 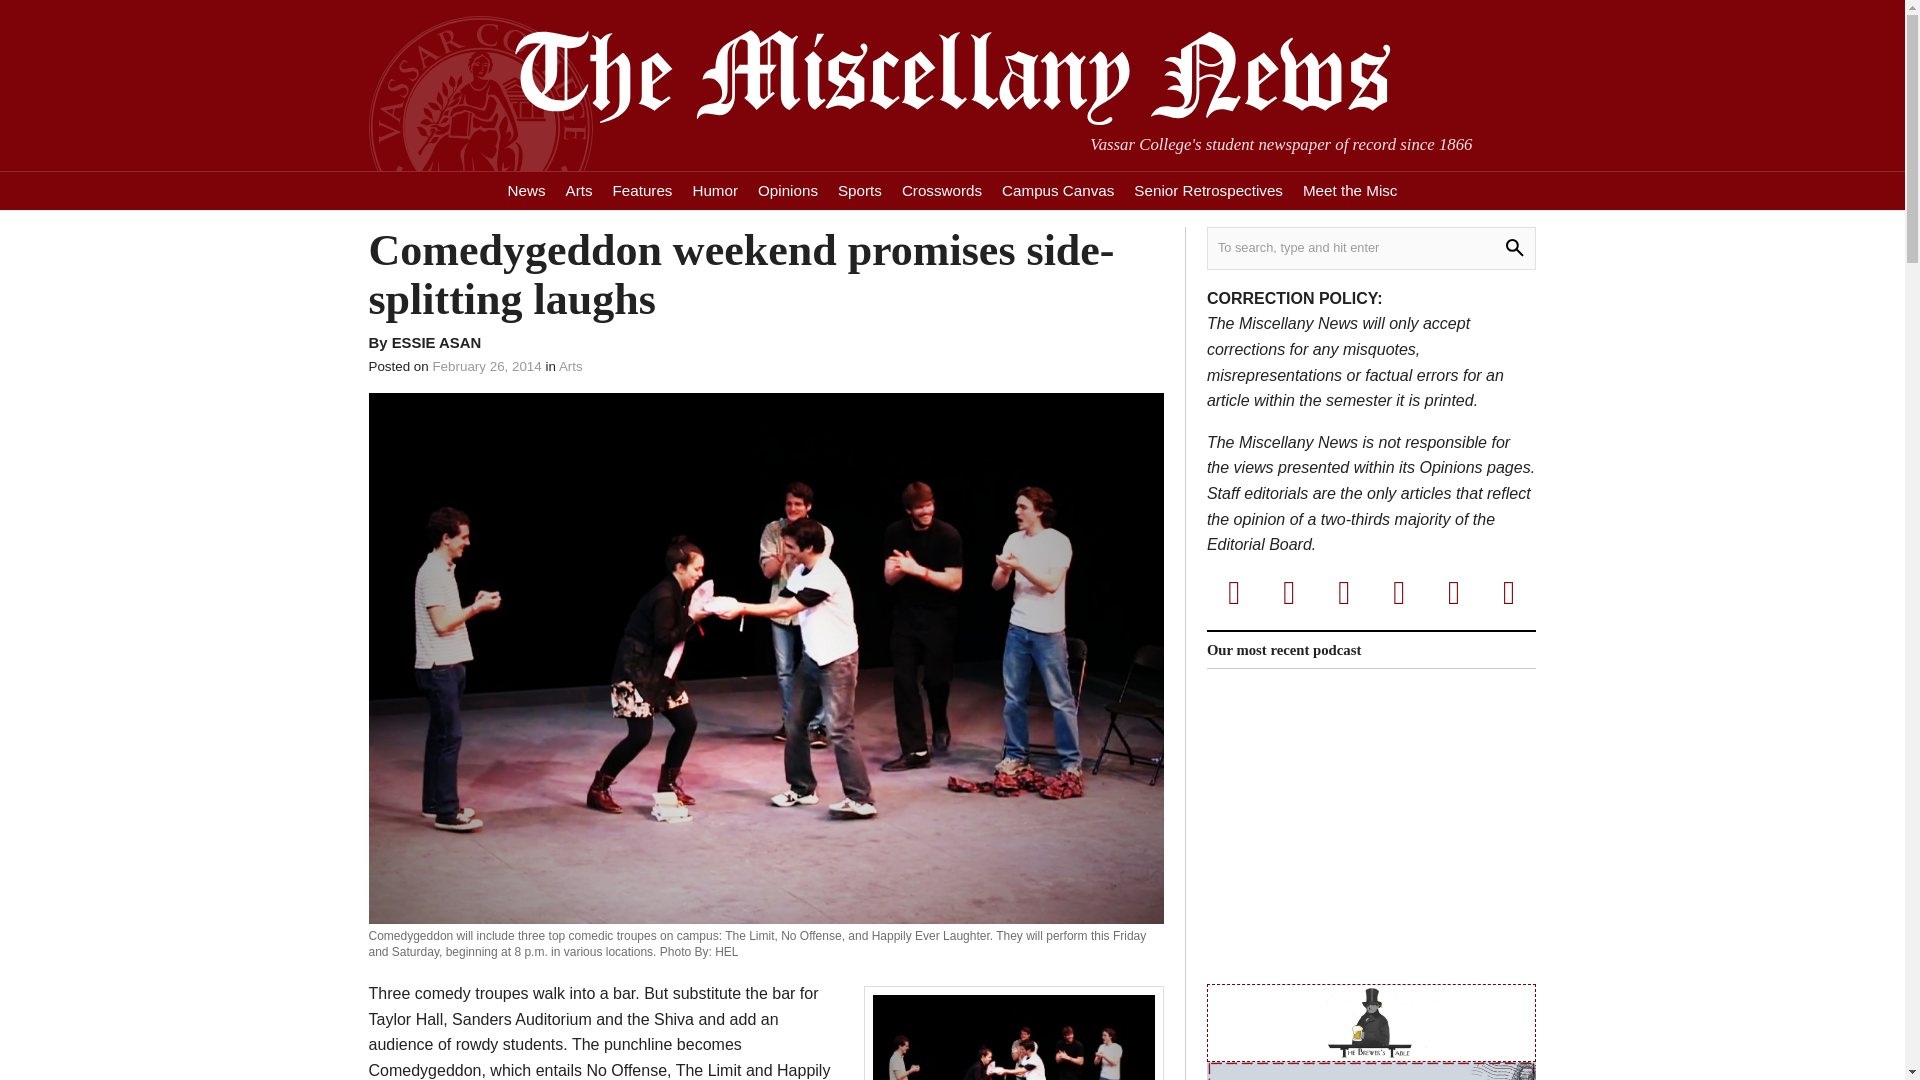 What do you see at coordinates (570, 366) in the screenshot?
I see `Arts` at bounding box center [570, 366].